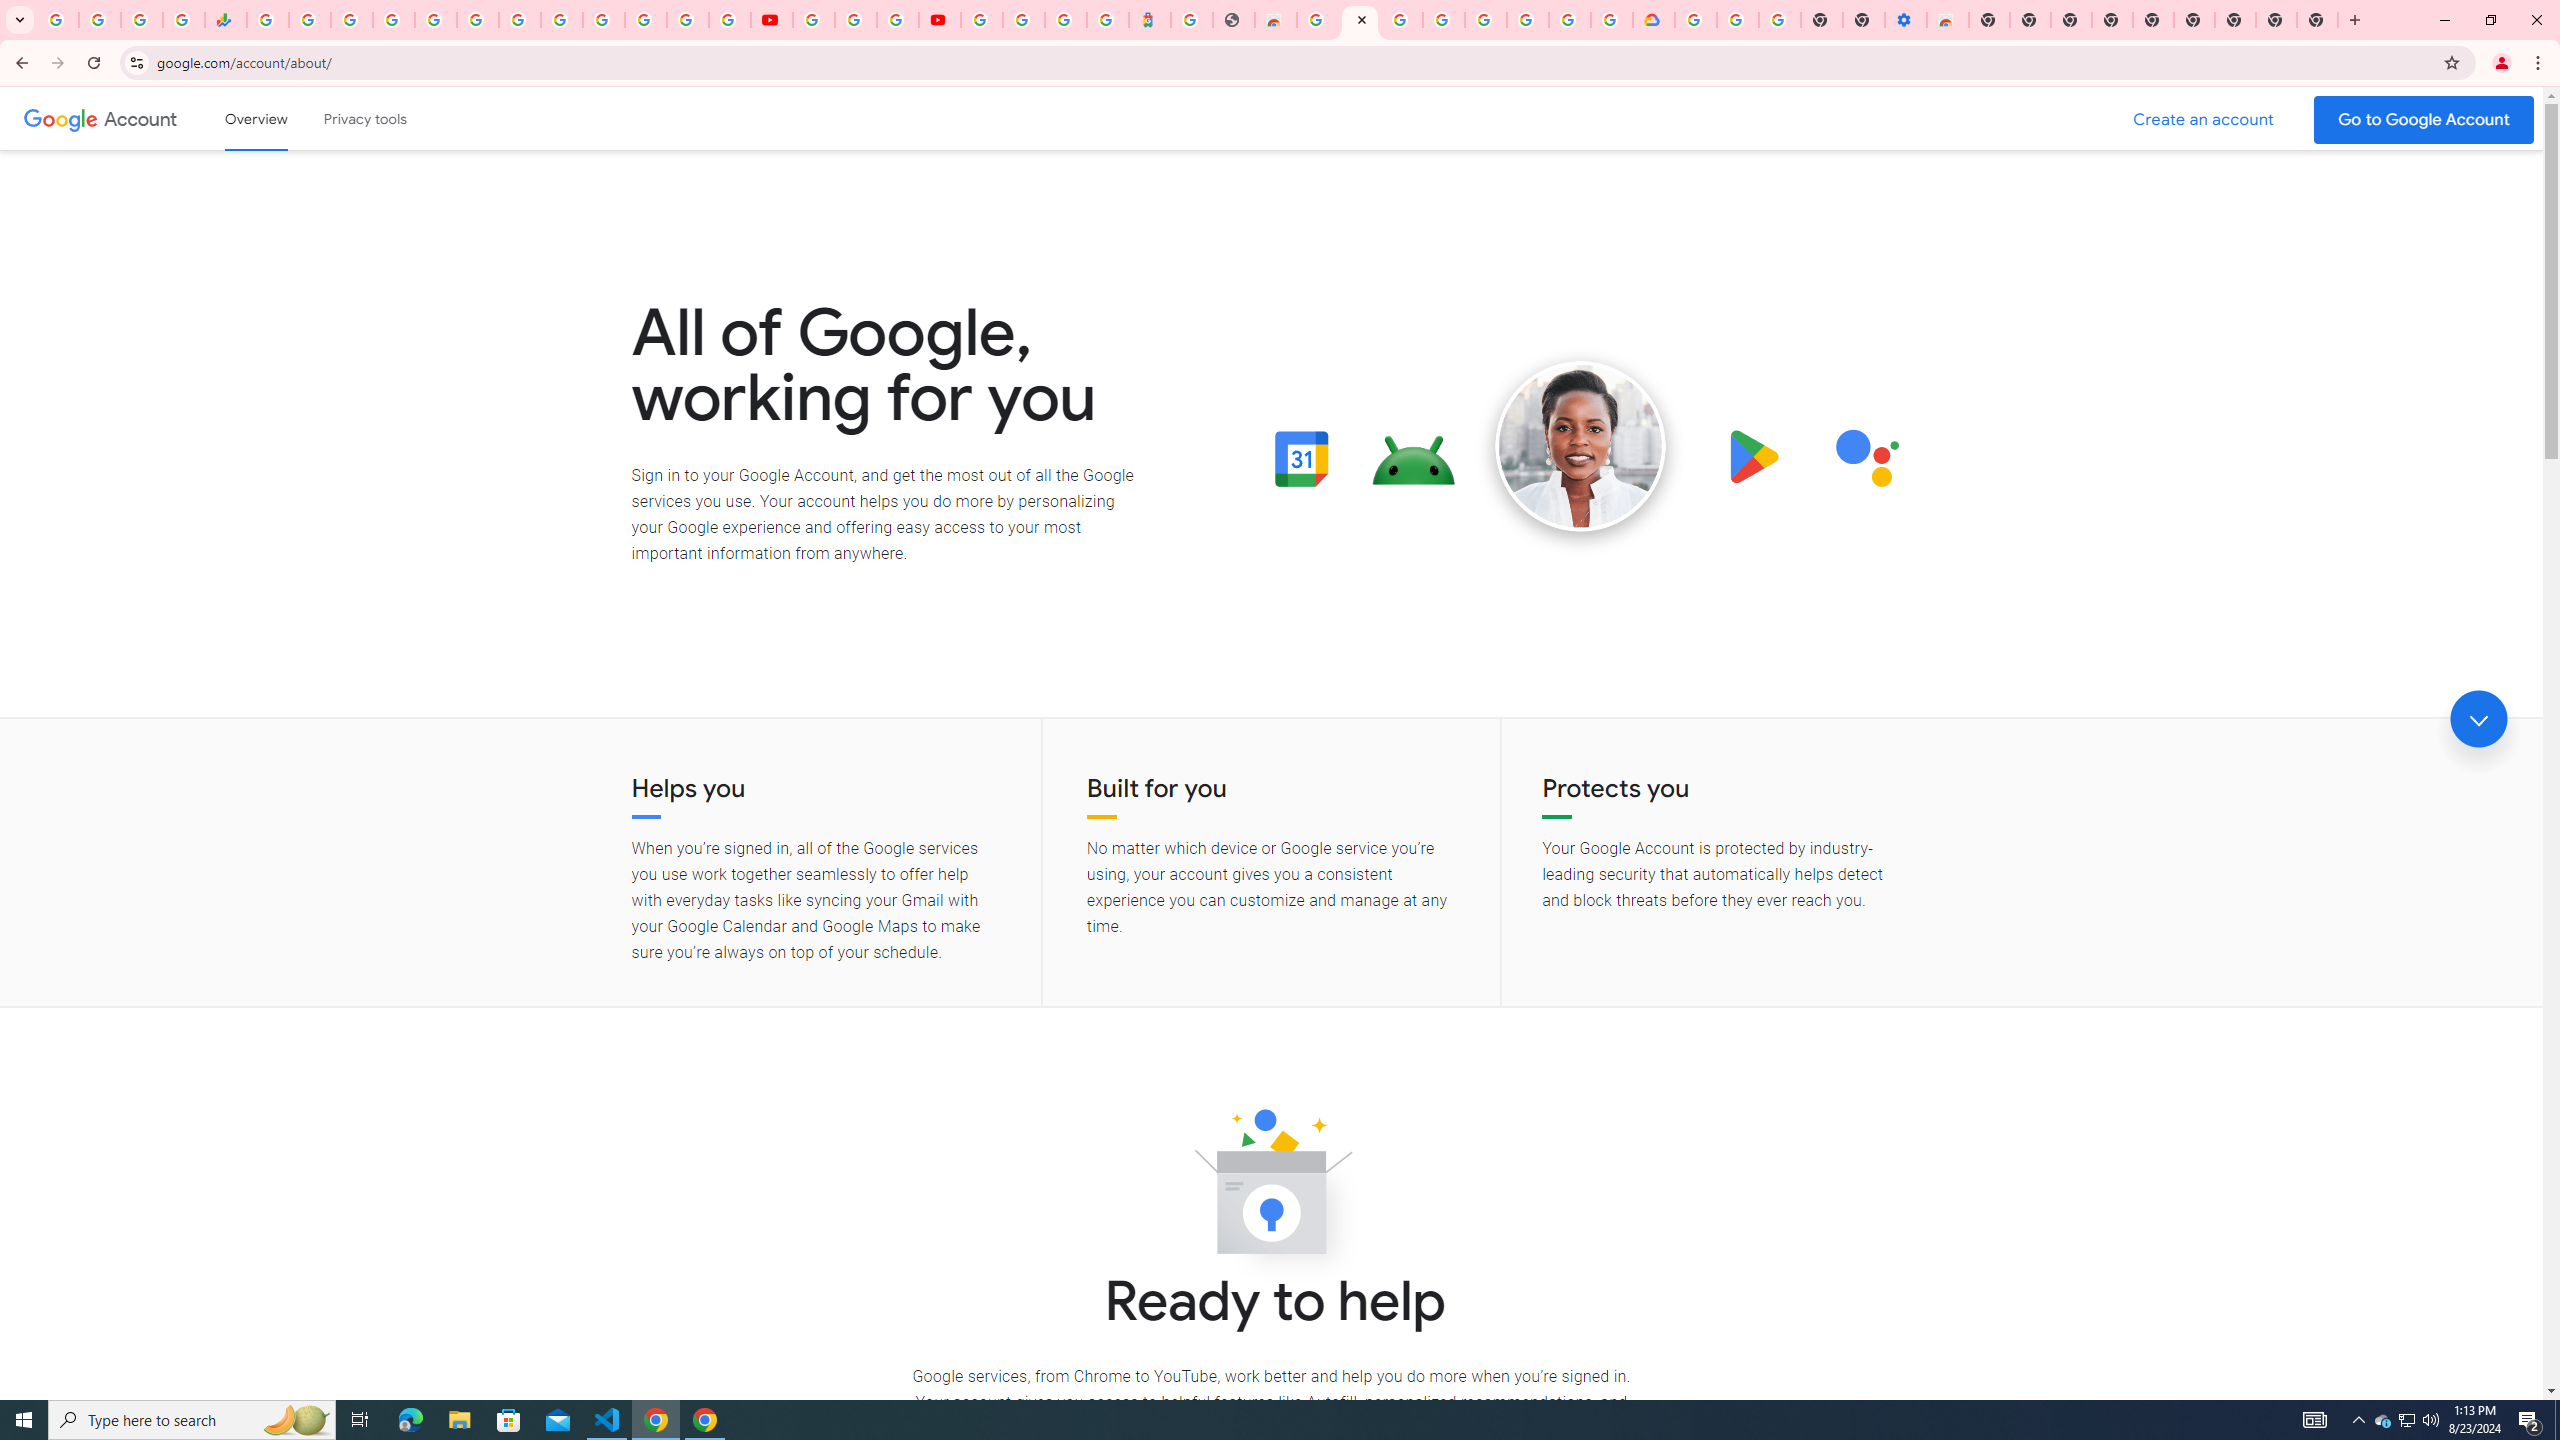 This screenshot has width=2560, height=1440. Describe the element at coordinates (285, 116) in the screenshot. I see `Skip to Content` at that location.